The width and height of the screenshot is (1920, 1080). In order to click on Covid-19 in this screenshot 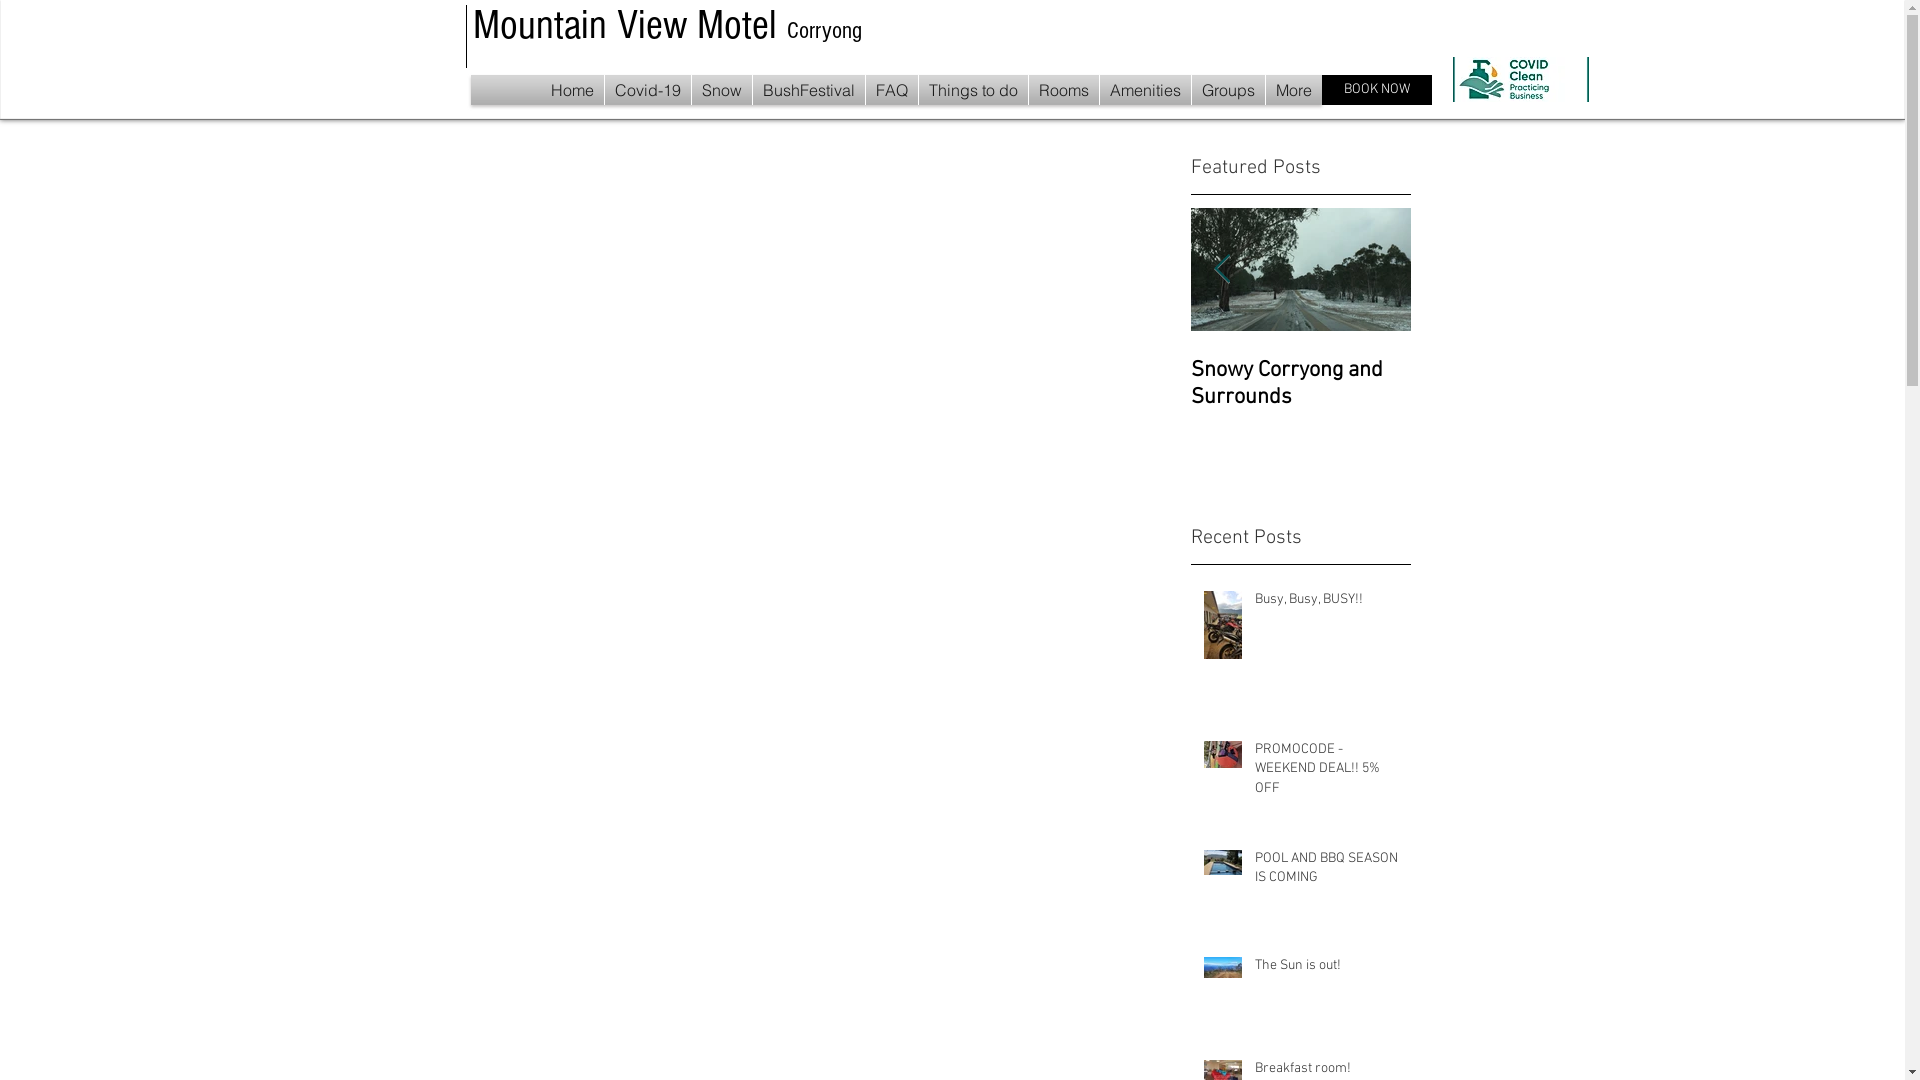, I will do `click(647, 90)`.